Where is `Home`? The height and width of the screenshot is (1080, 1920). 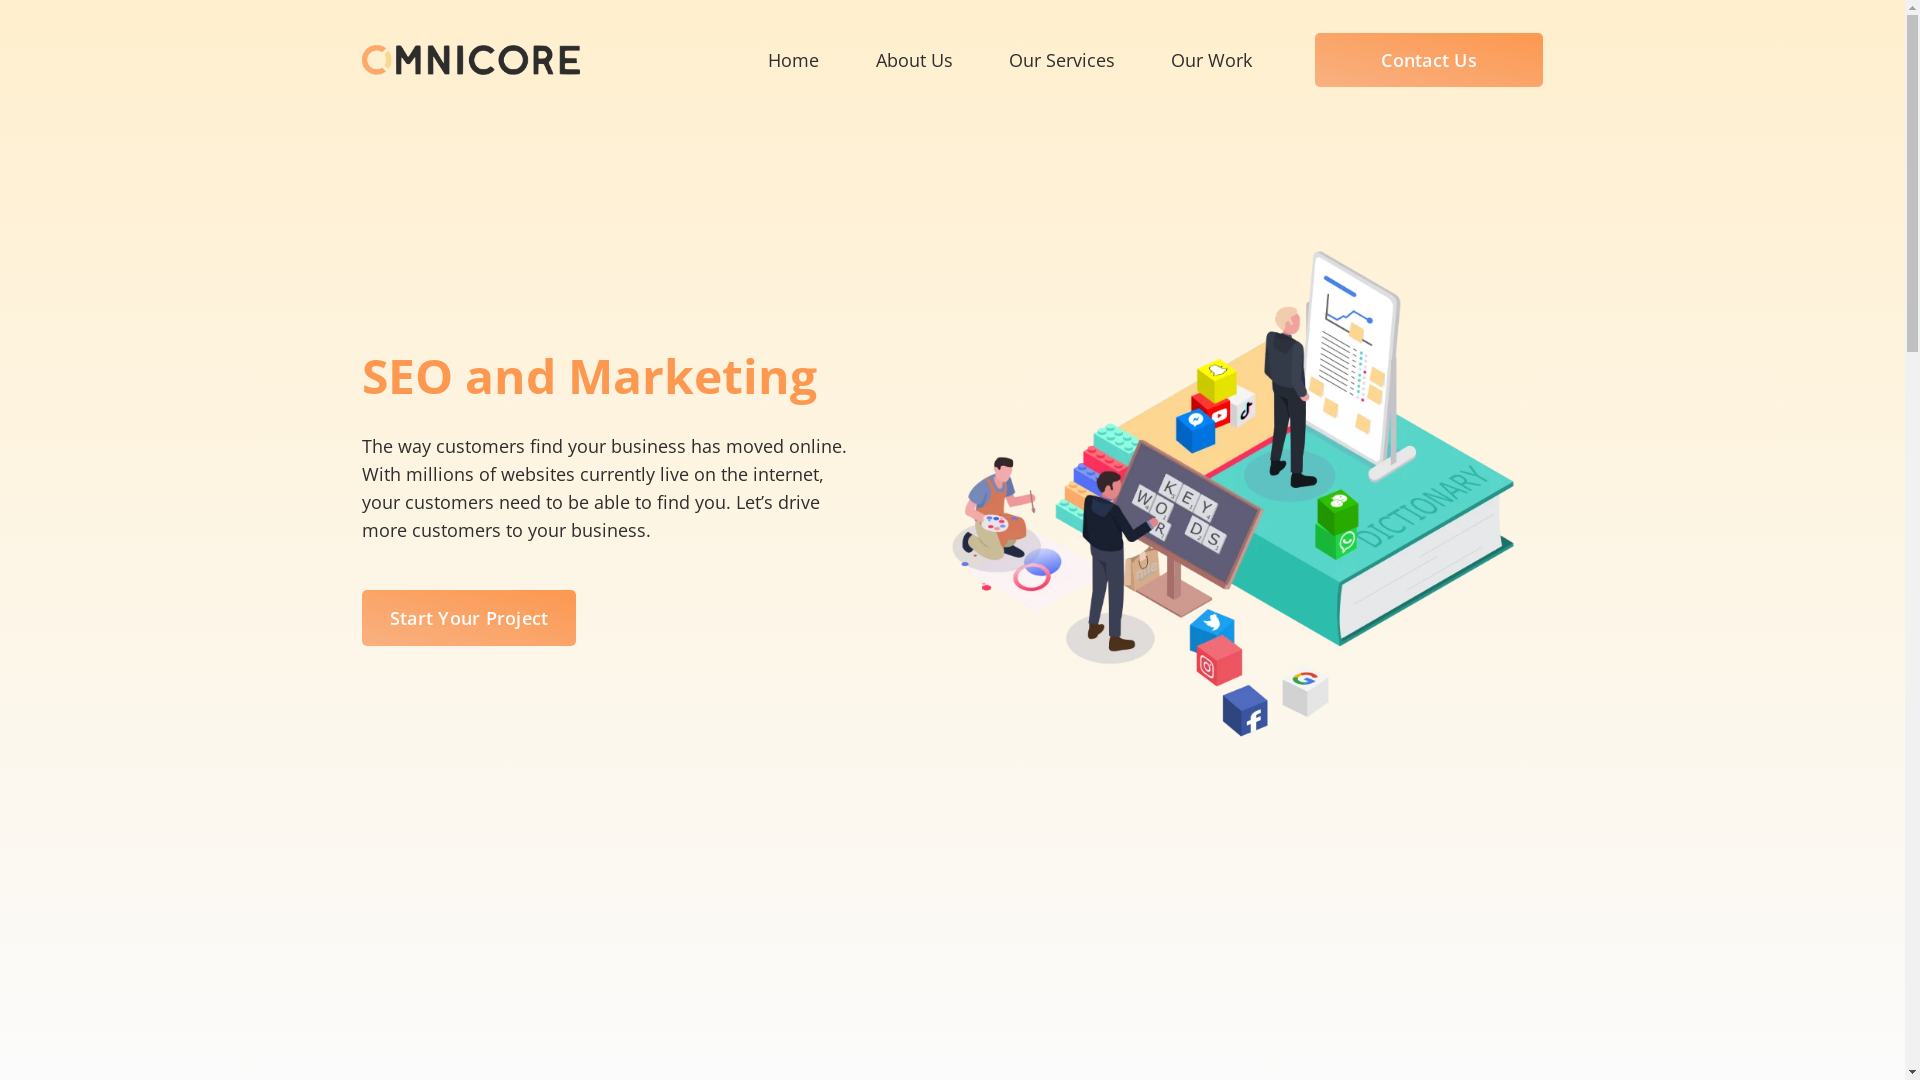
Home is located at coordinates (794, 60).